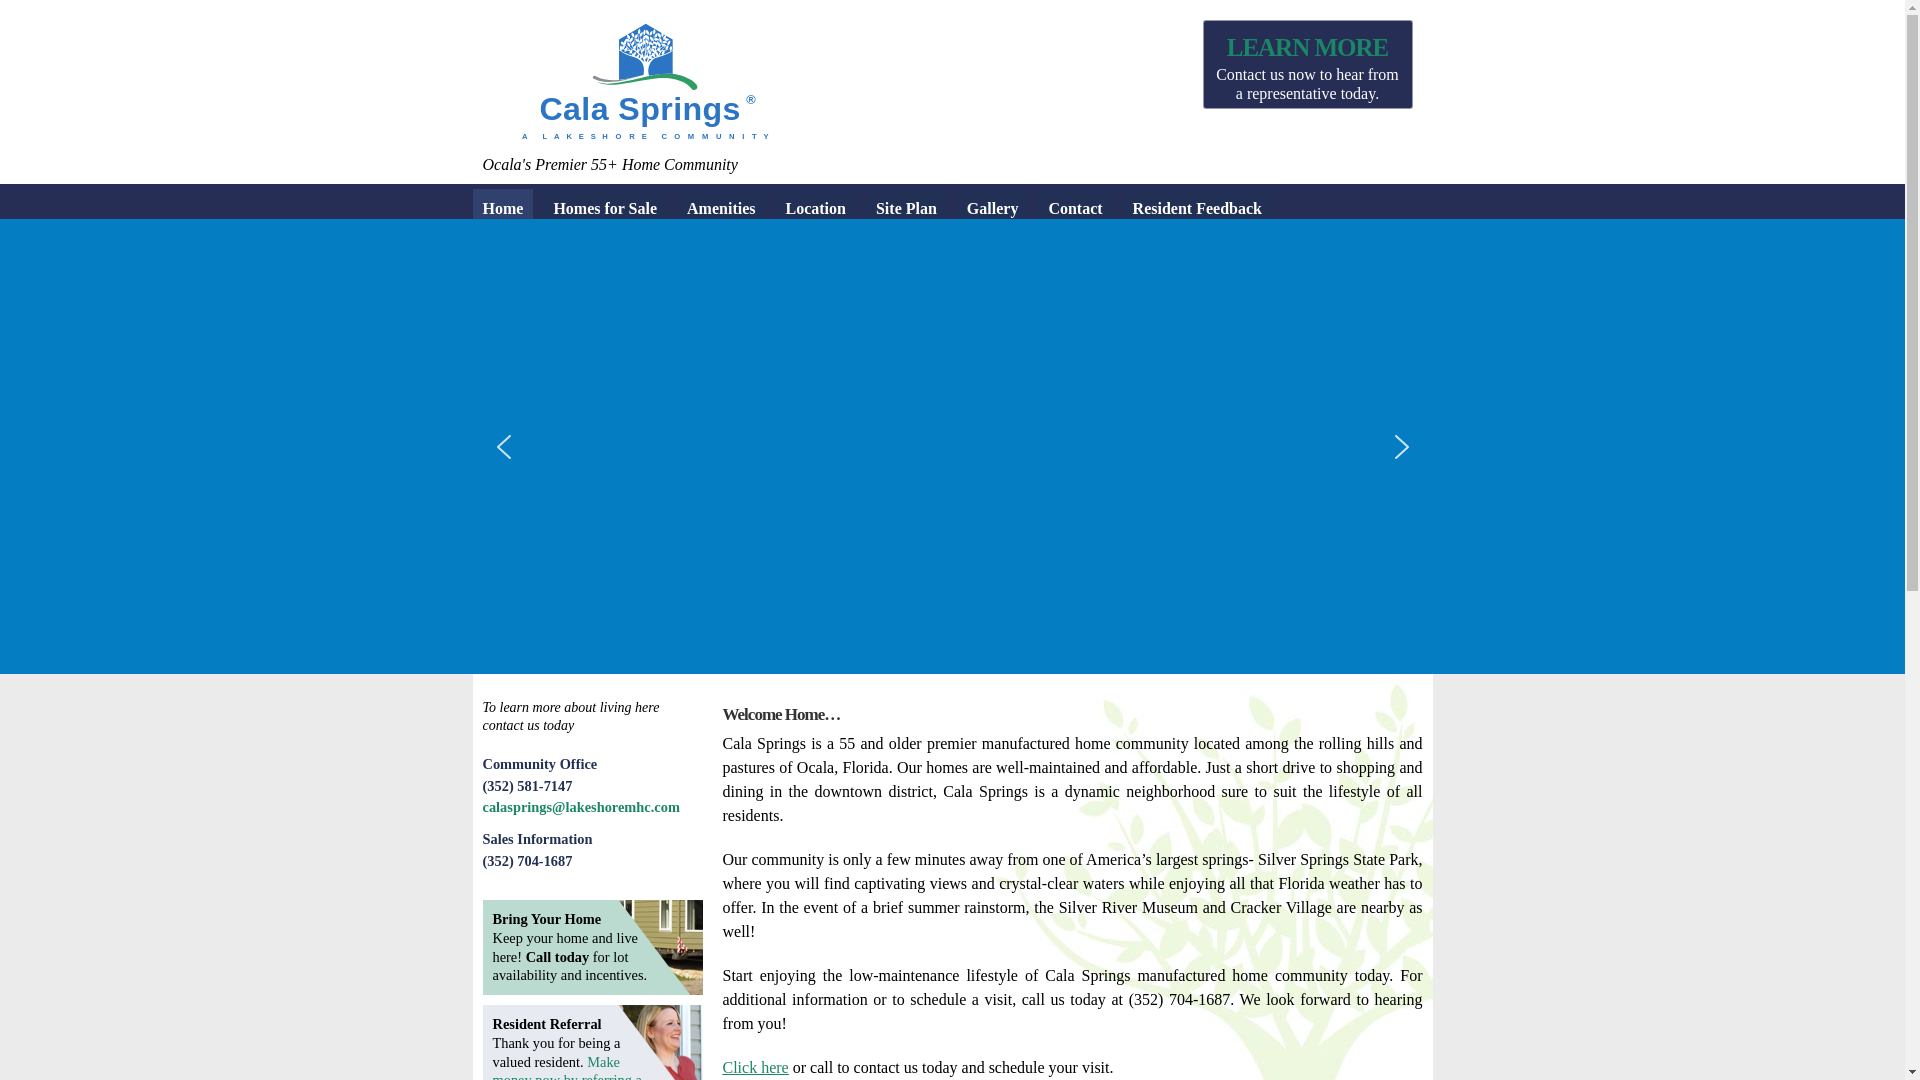 The height and width of the screenshot is (1080, 1920). I want to click on Site Plan, so click(906, 208).